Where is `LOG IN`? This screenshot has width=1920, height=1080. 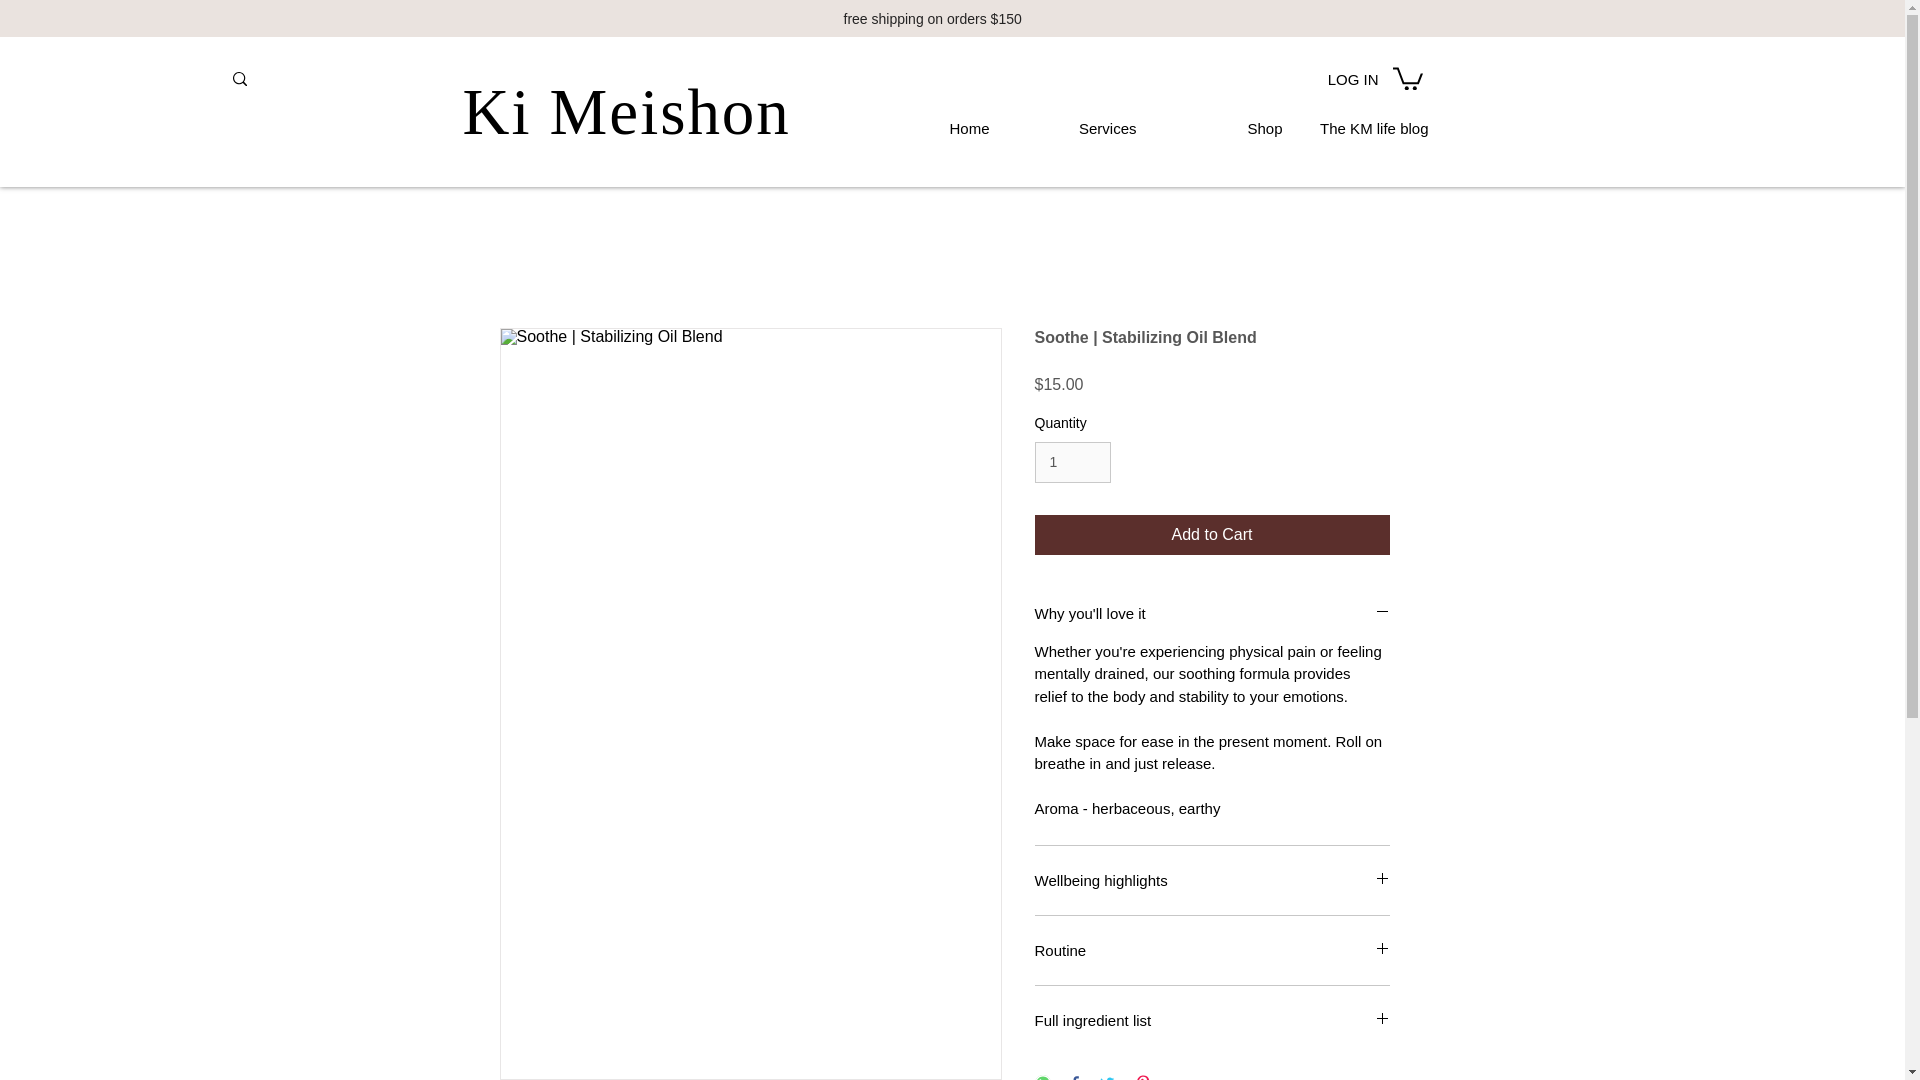
LOG IN is located at coordinates (1329, 78).